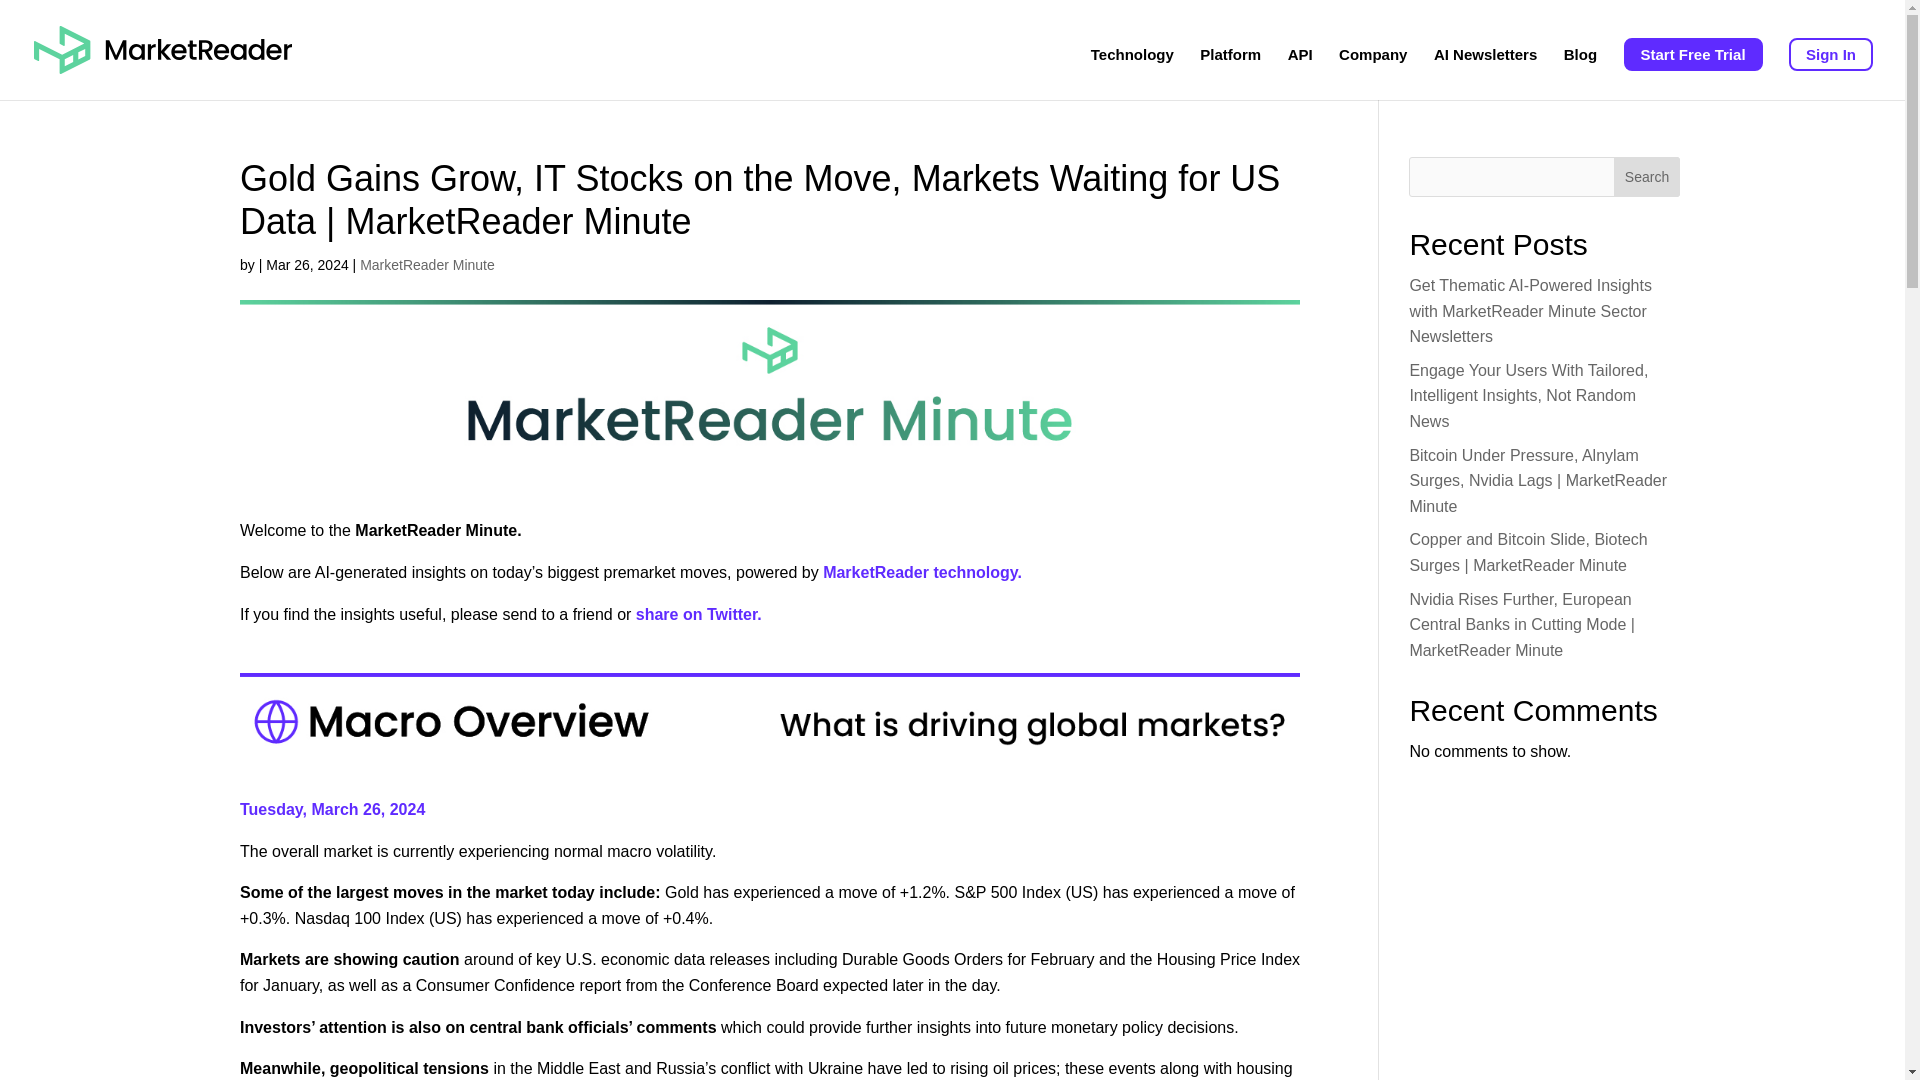 This screenshot has width=1920, height=1080. Describe the element at coordinates (1230, 74) in the screenshot. I see `Platform` at that location.